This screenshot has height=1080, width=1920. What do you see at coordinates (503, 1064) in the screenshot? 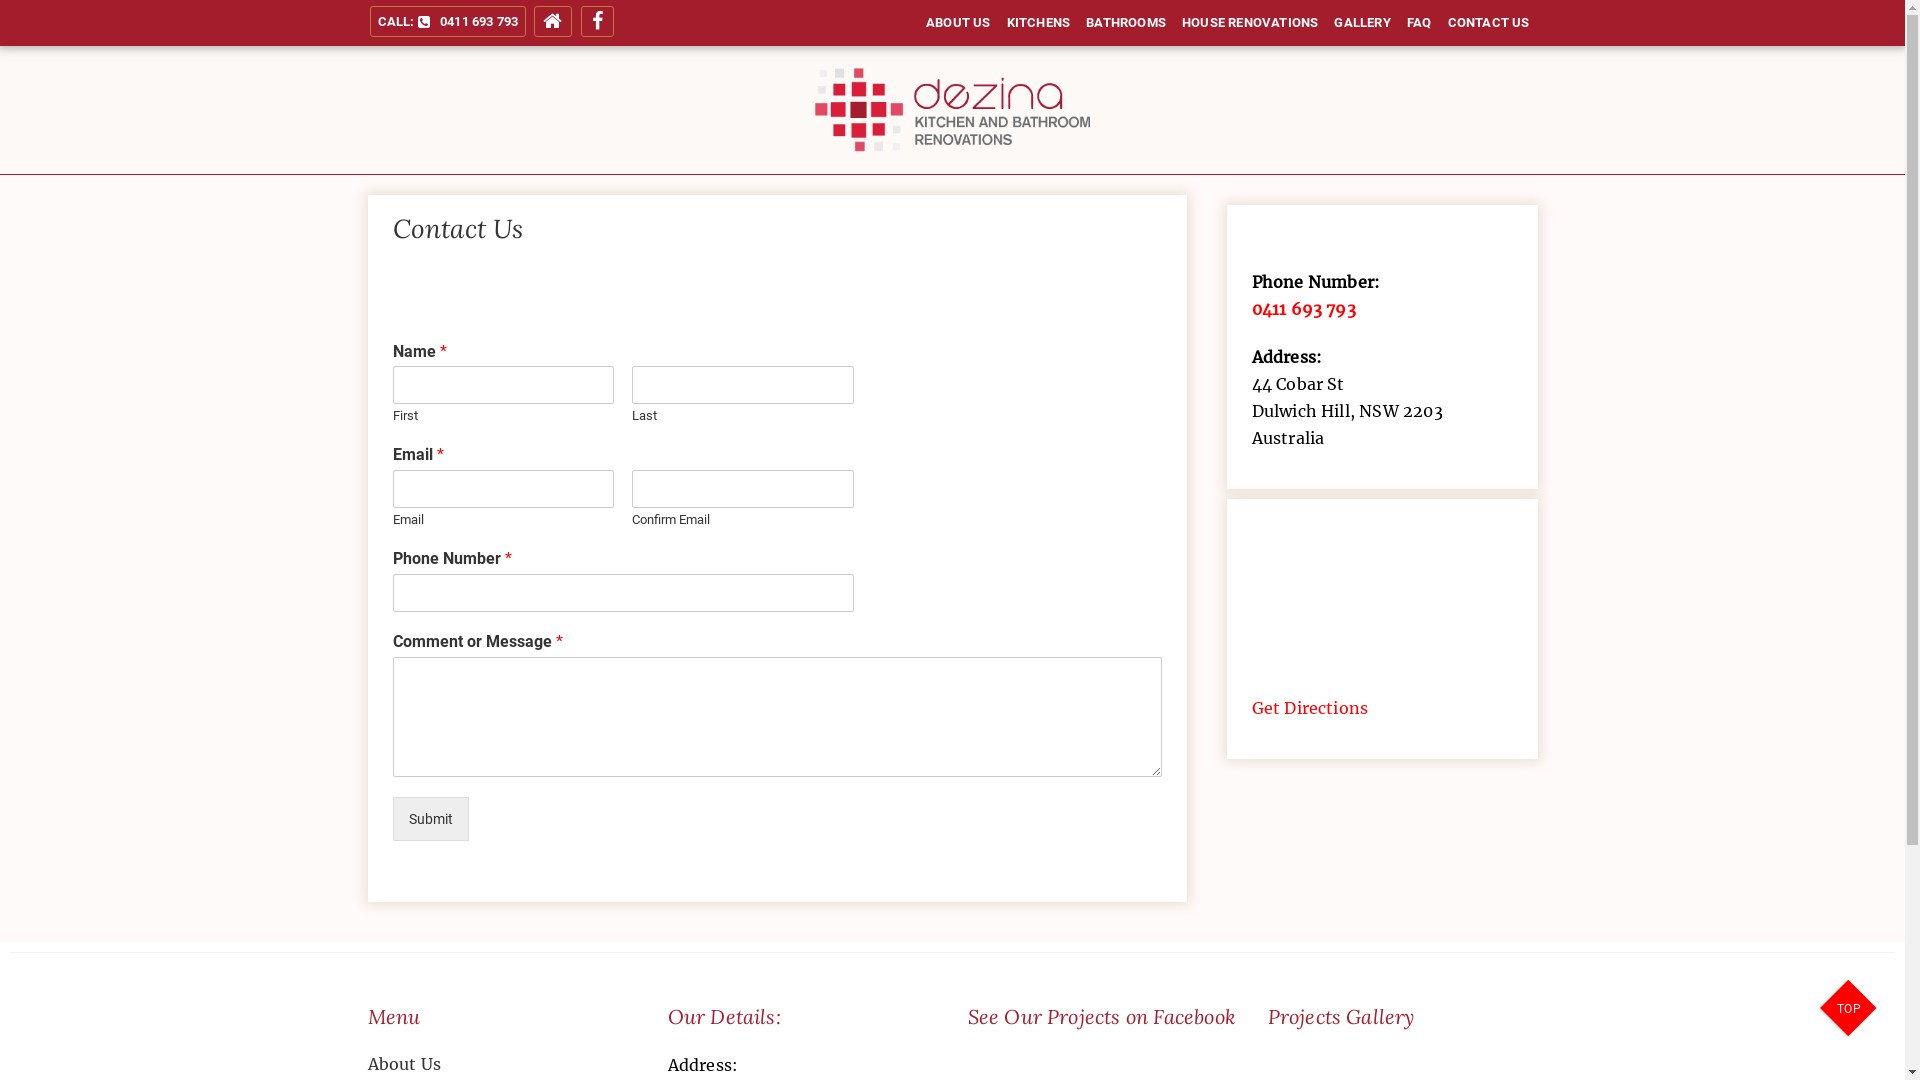
I see `About Us` at bounding box center [503, 1064].